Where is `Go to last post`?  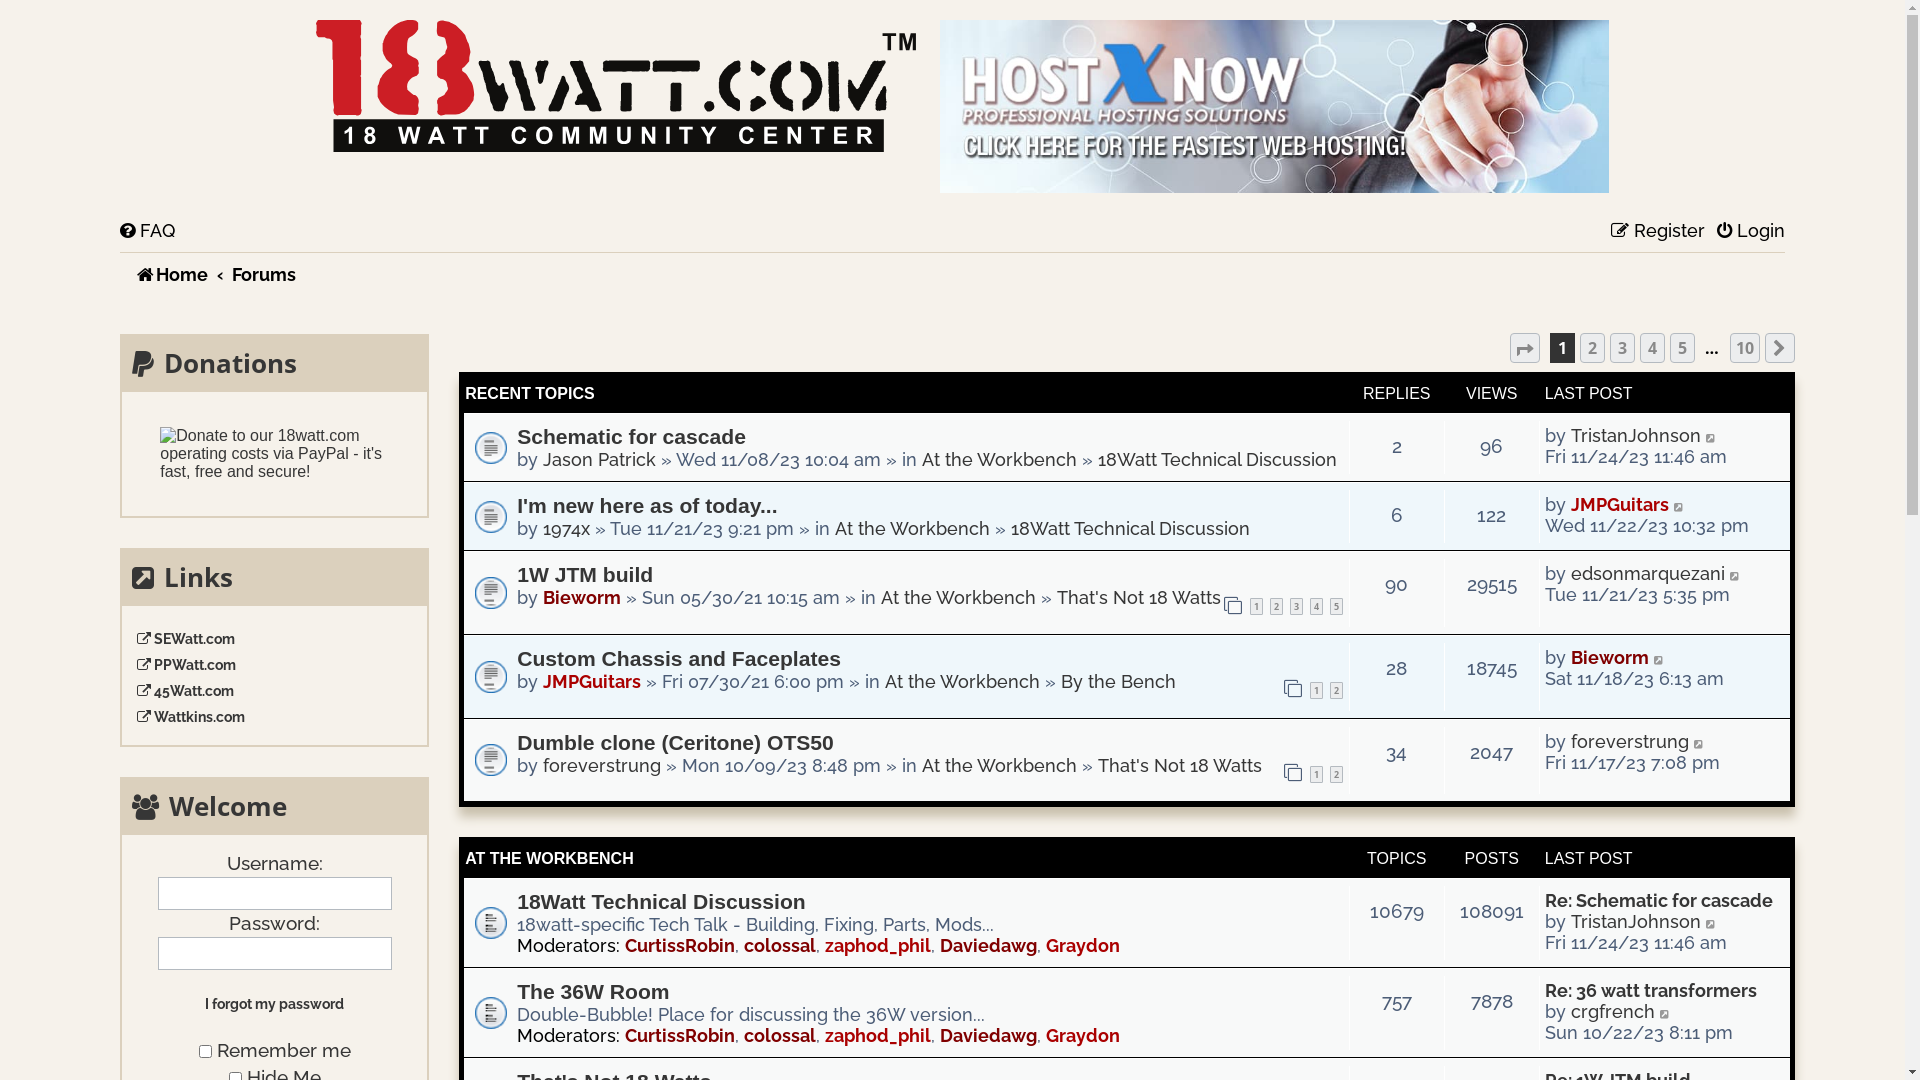 Go to last post is located at coordinates (1660, 658).